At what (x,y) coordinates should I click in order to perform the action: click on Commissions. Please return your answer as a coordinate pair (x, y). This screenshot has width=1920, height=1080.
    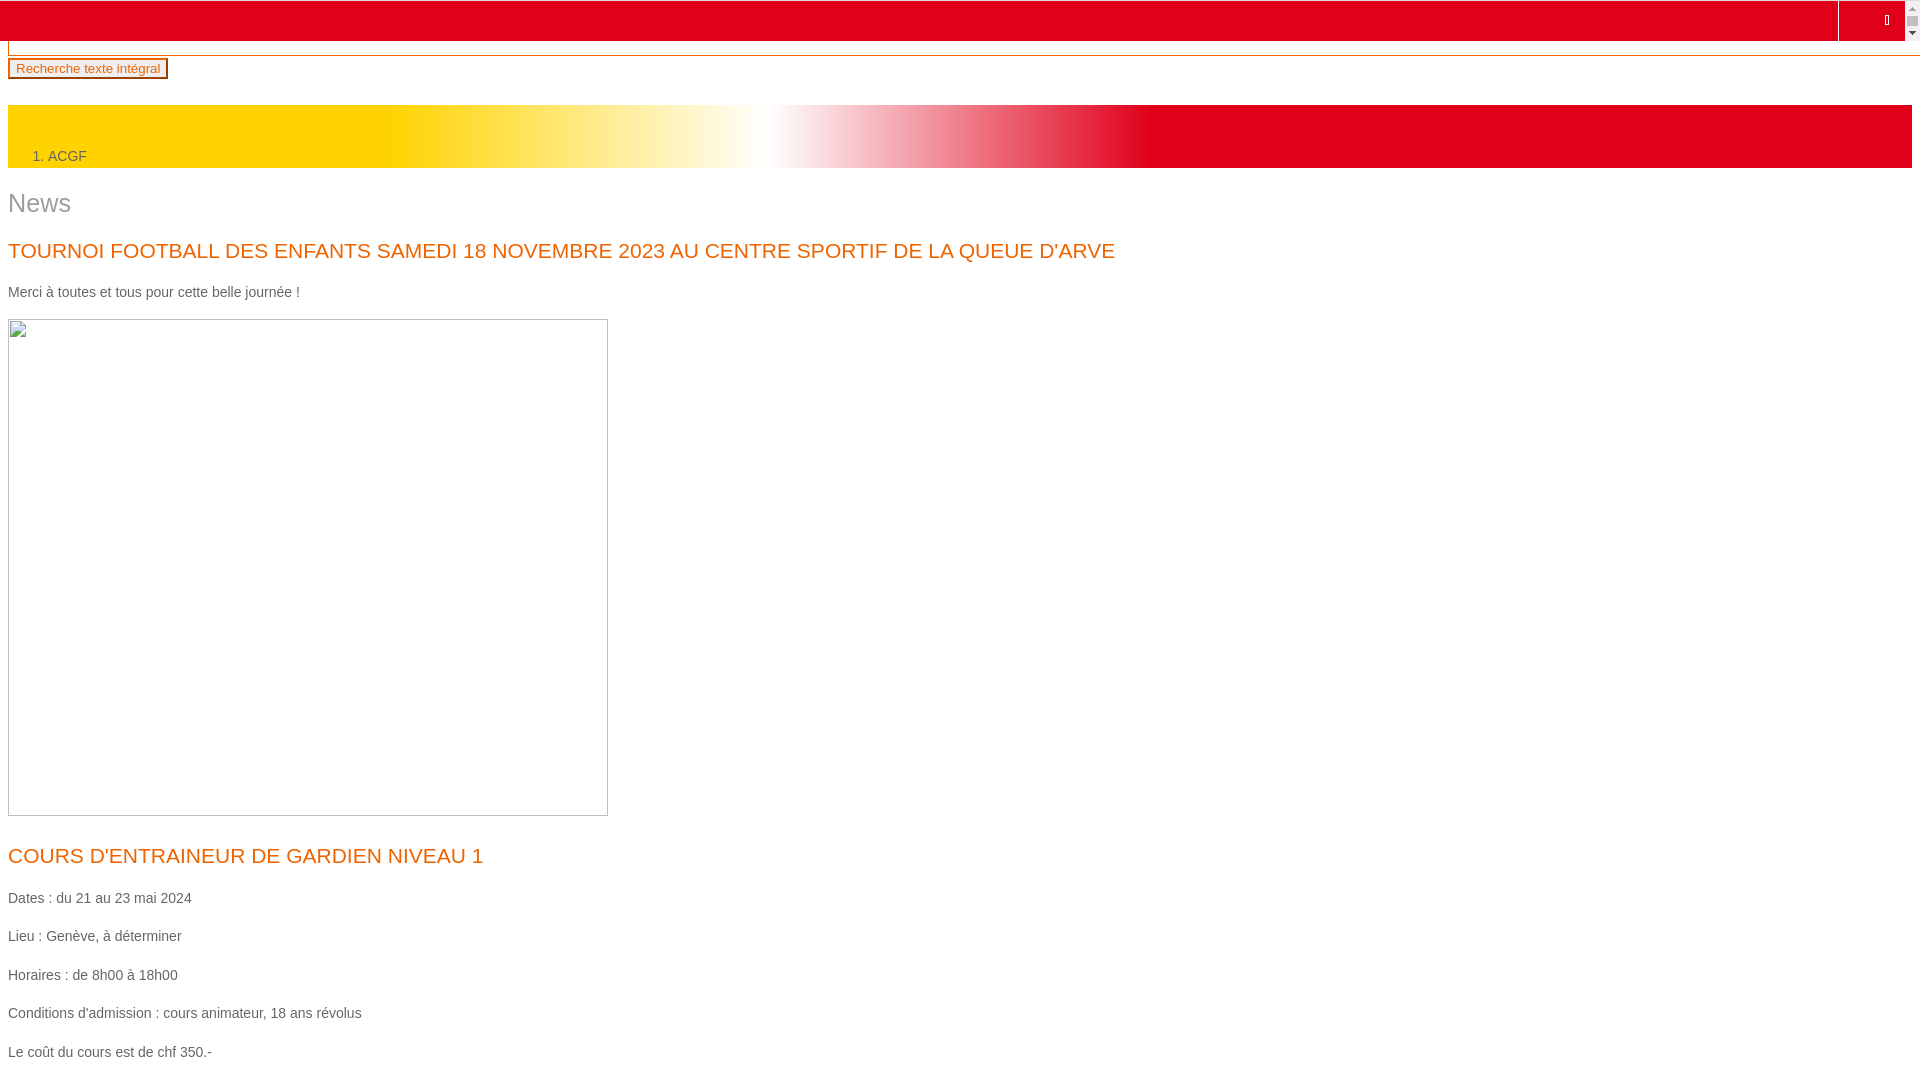
    Looking at the image, I should click on (162, 312).